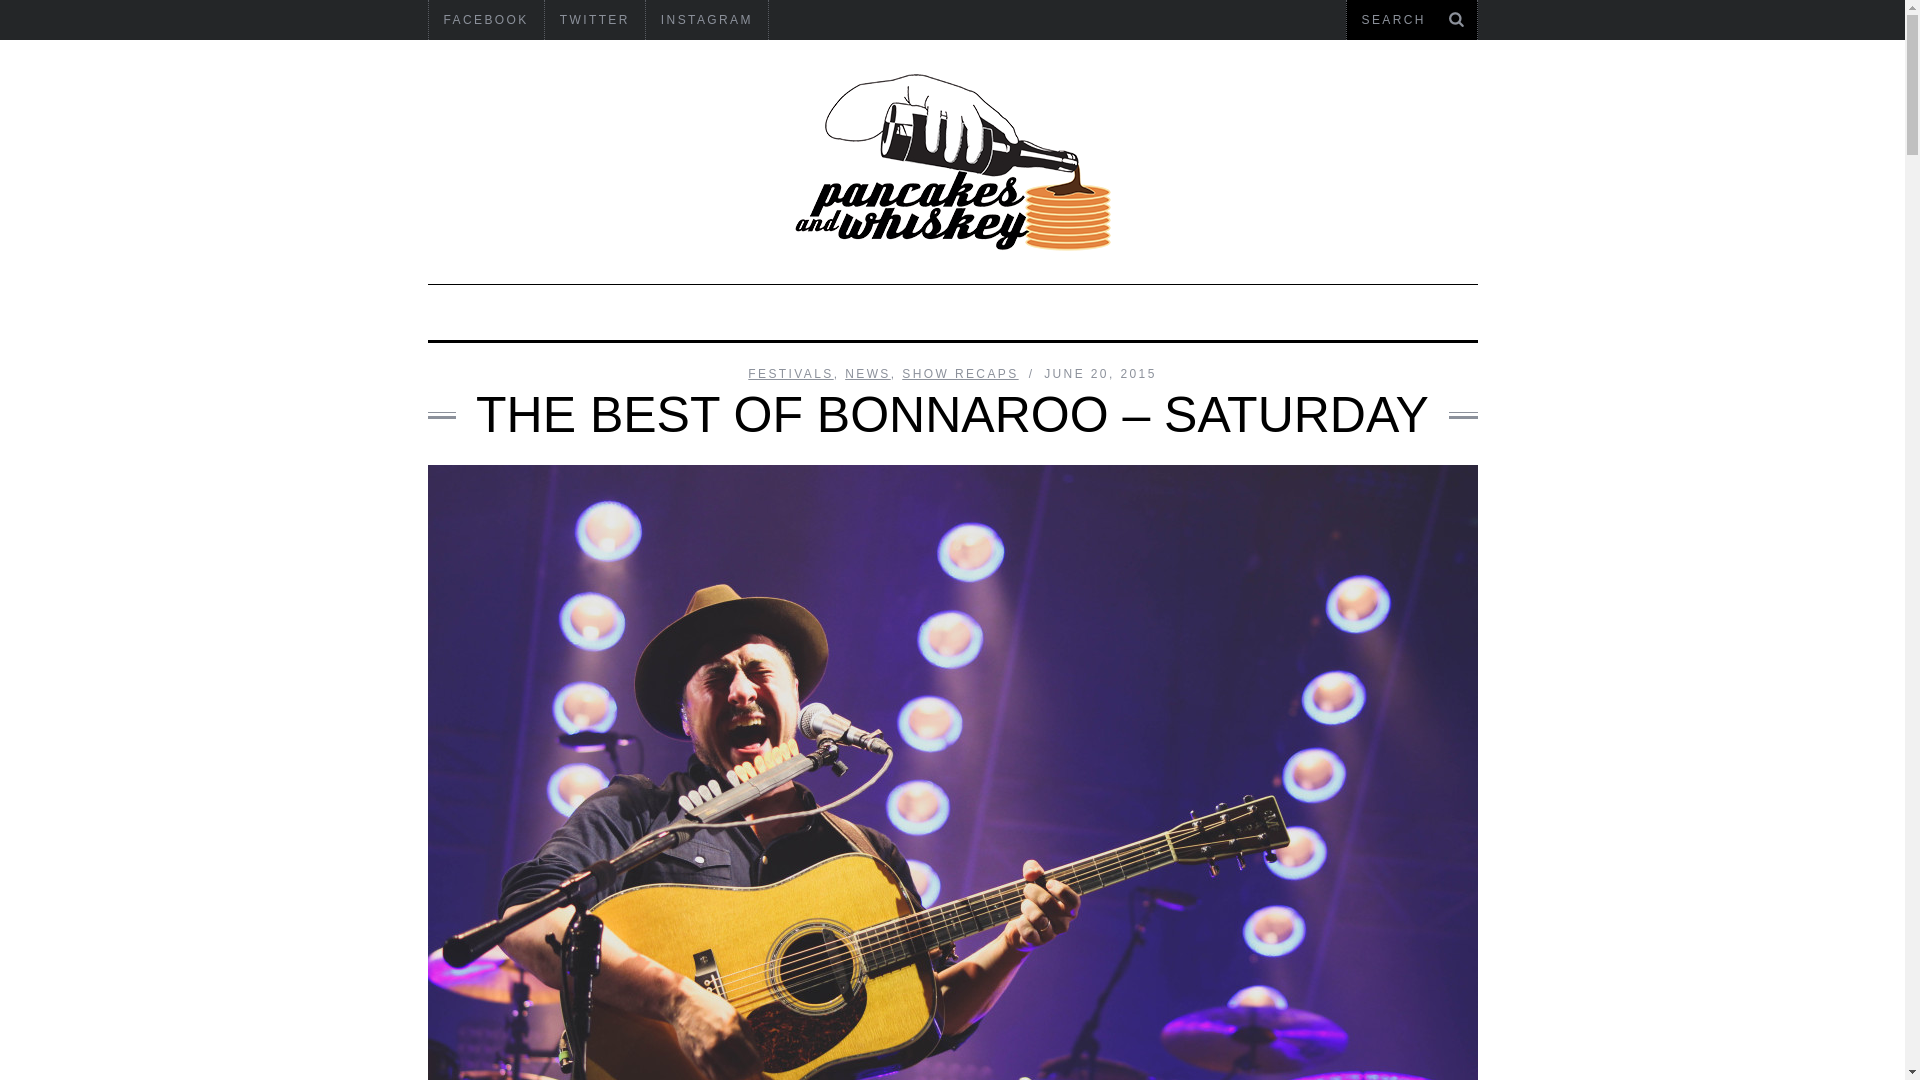 The height and width of the screenshot is (1080, 1920). What do you see at coordinates (867, 374) in the screenshot?
I see `NEWS` at bounding box center [867, 374].